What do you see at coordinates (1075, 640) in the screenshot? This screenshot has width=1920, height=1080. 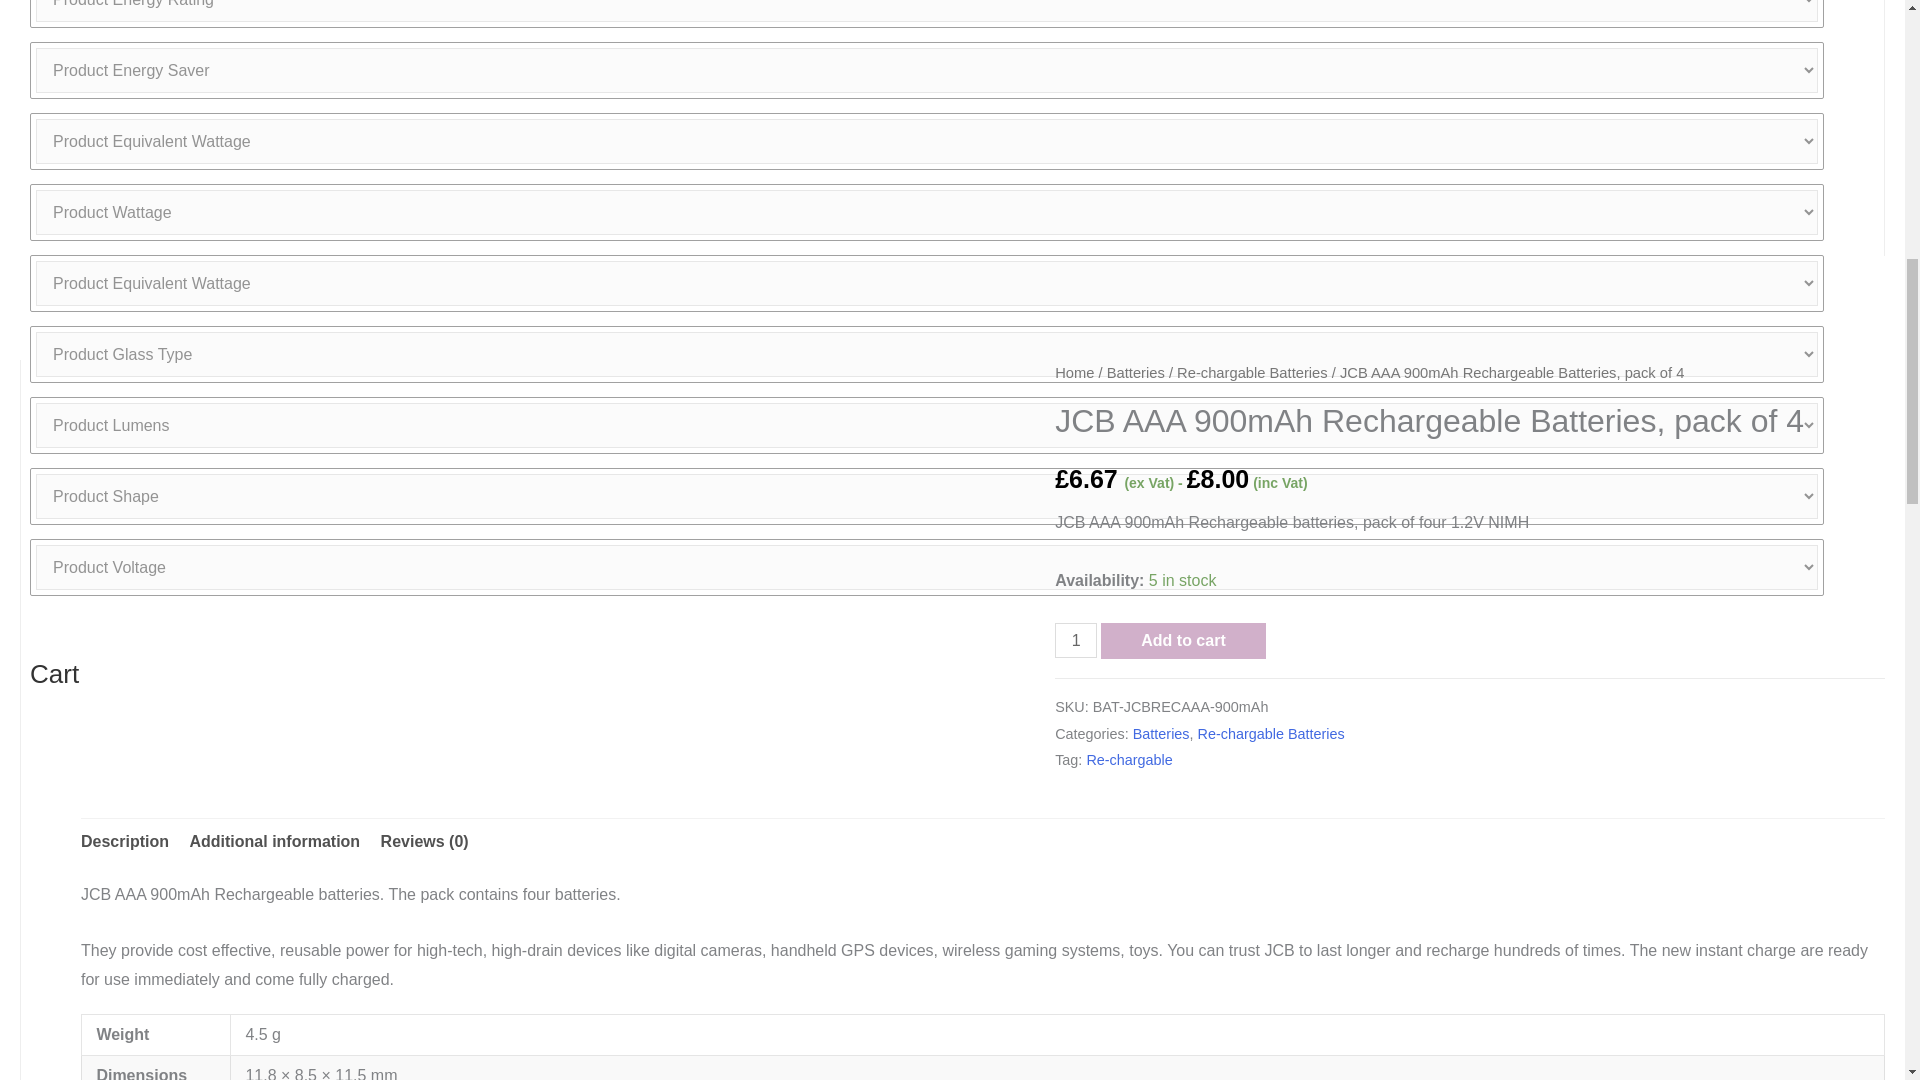 I see `1` at bounding box center [1075, 640].